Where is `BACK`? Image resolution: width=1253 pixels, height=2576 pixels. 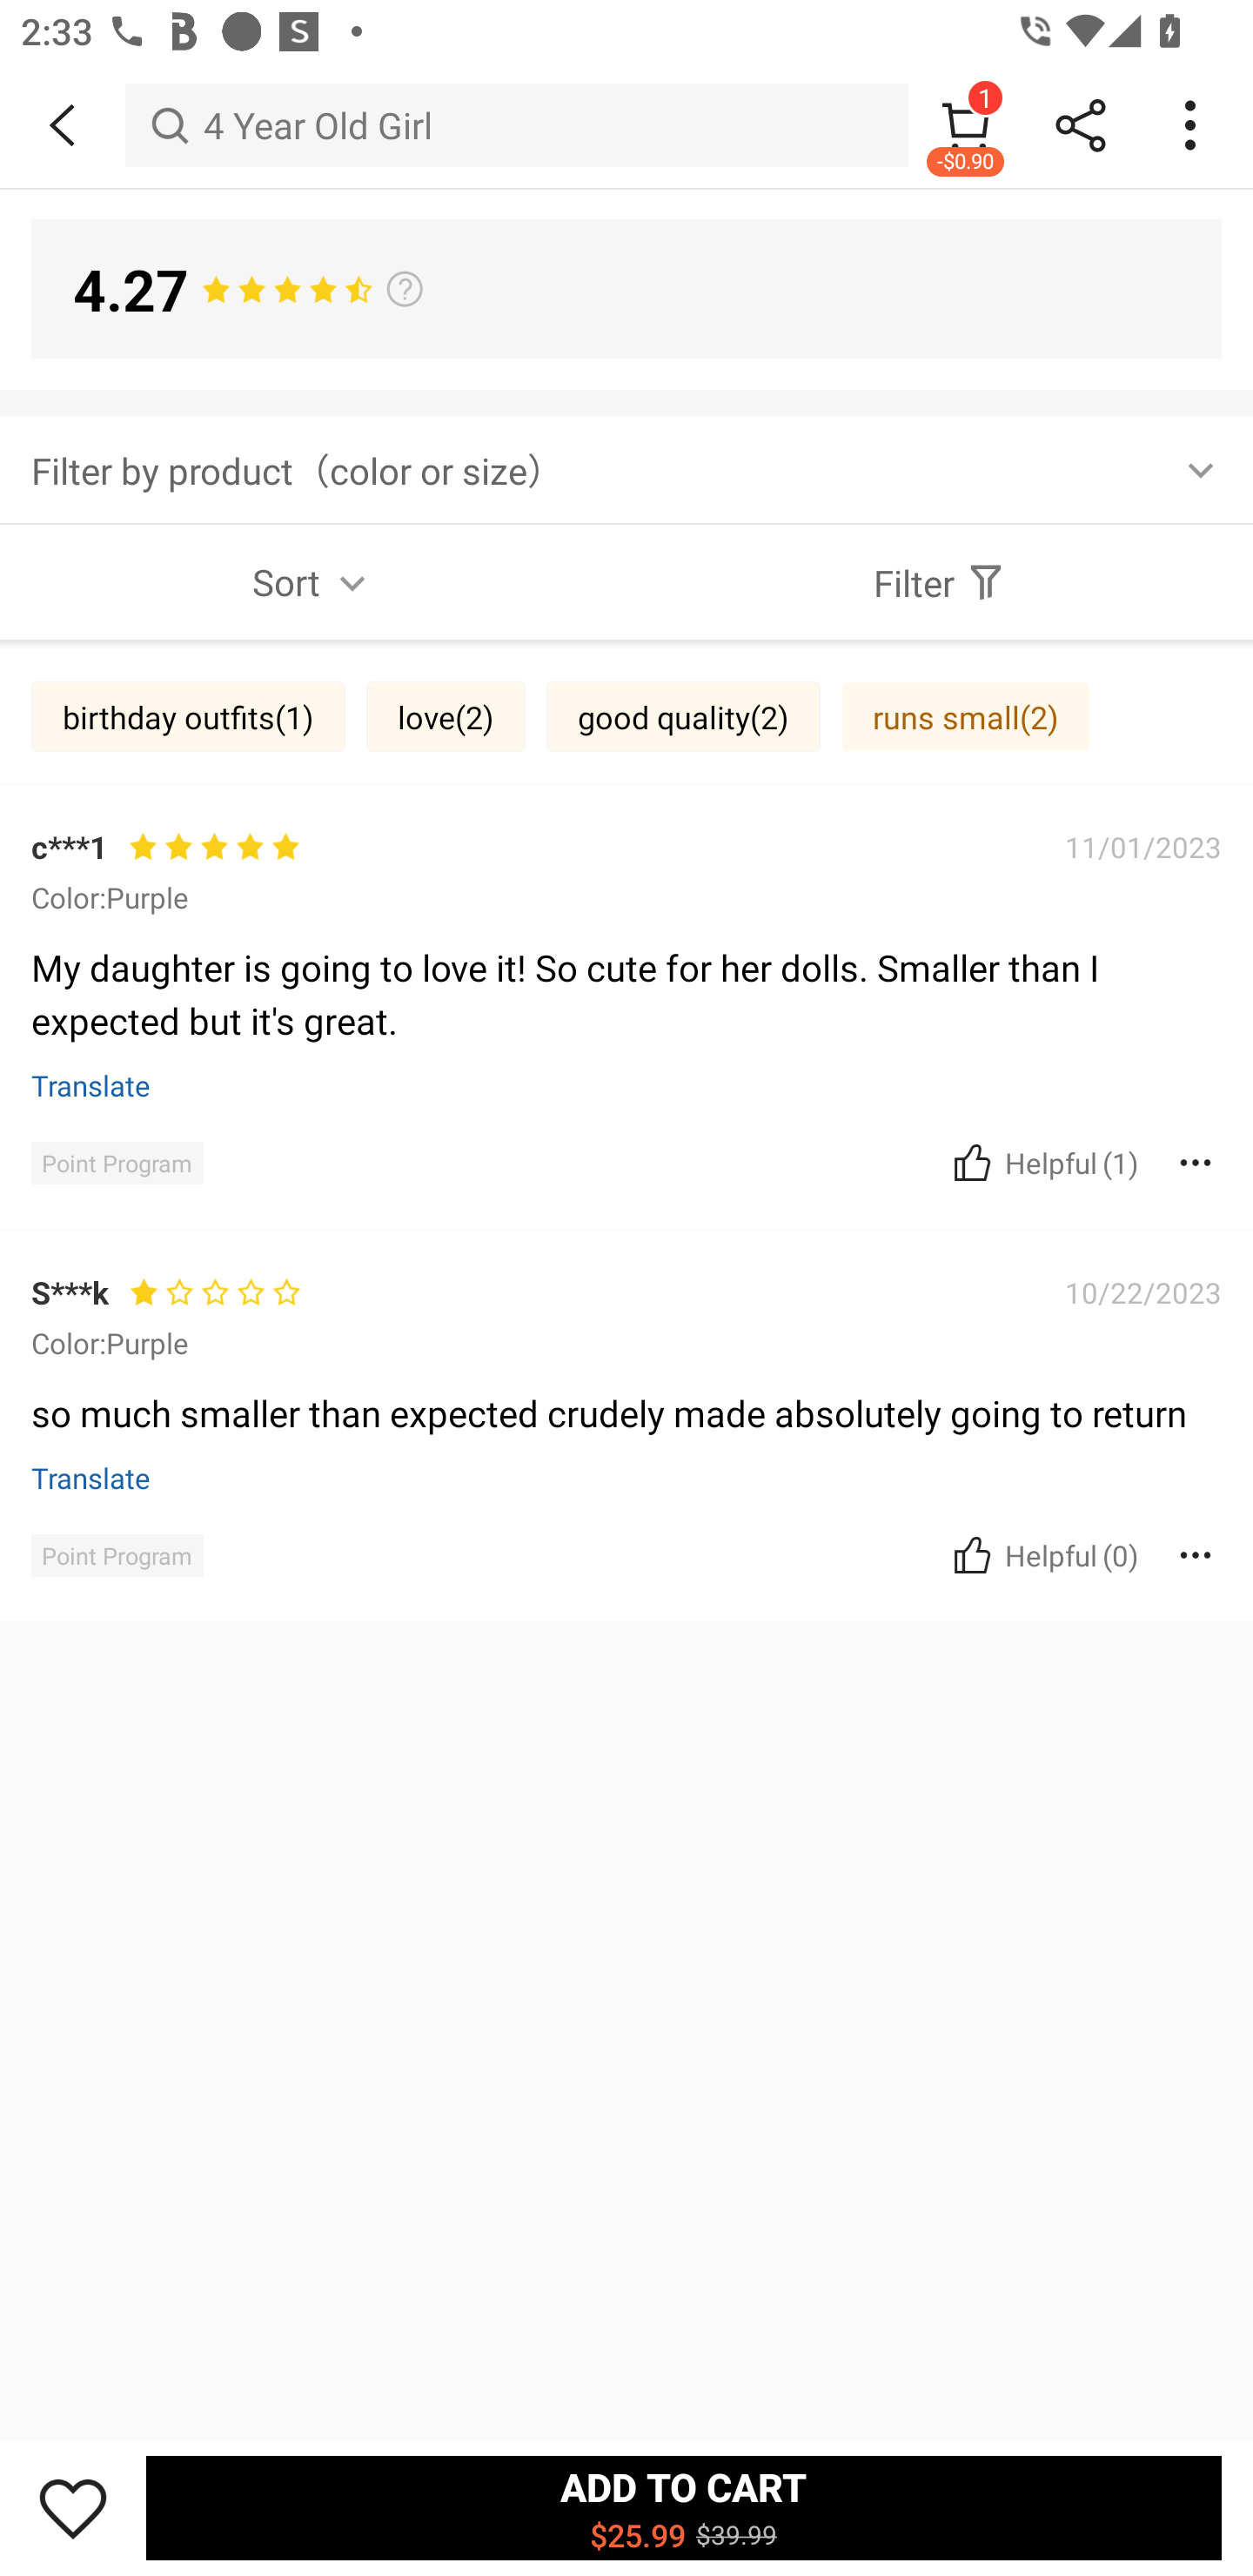
BACK is located at coordinates (63, 125).